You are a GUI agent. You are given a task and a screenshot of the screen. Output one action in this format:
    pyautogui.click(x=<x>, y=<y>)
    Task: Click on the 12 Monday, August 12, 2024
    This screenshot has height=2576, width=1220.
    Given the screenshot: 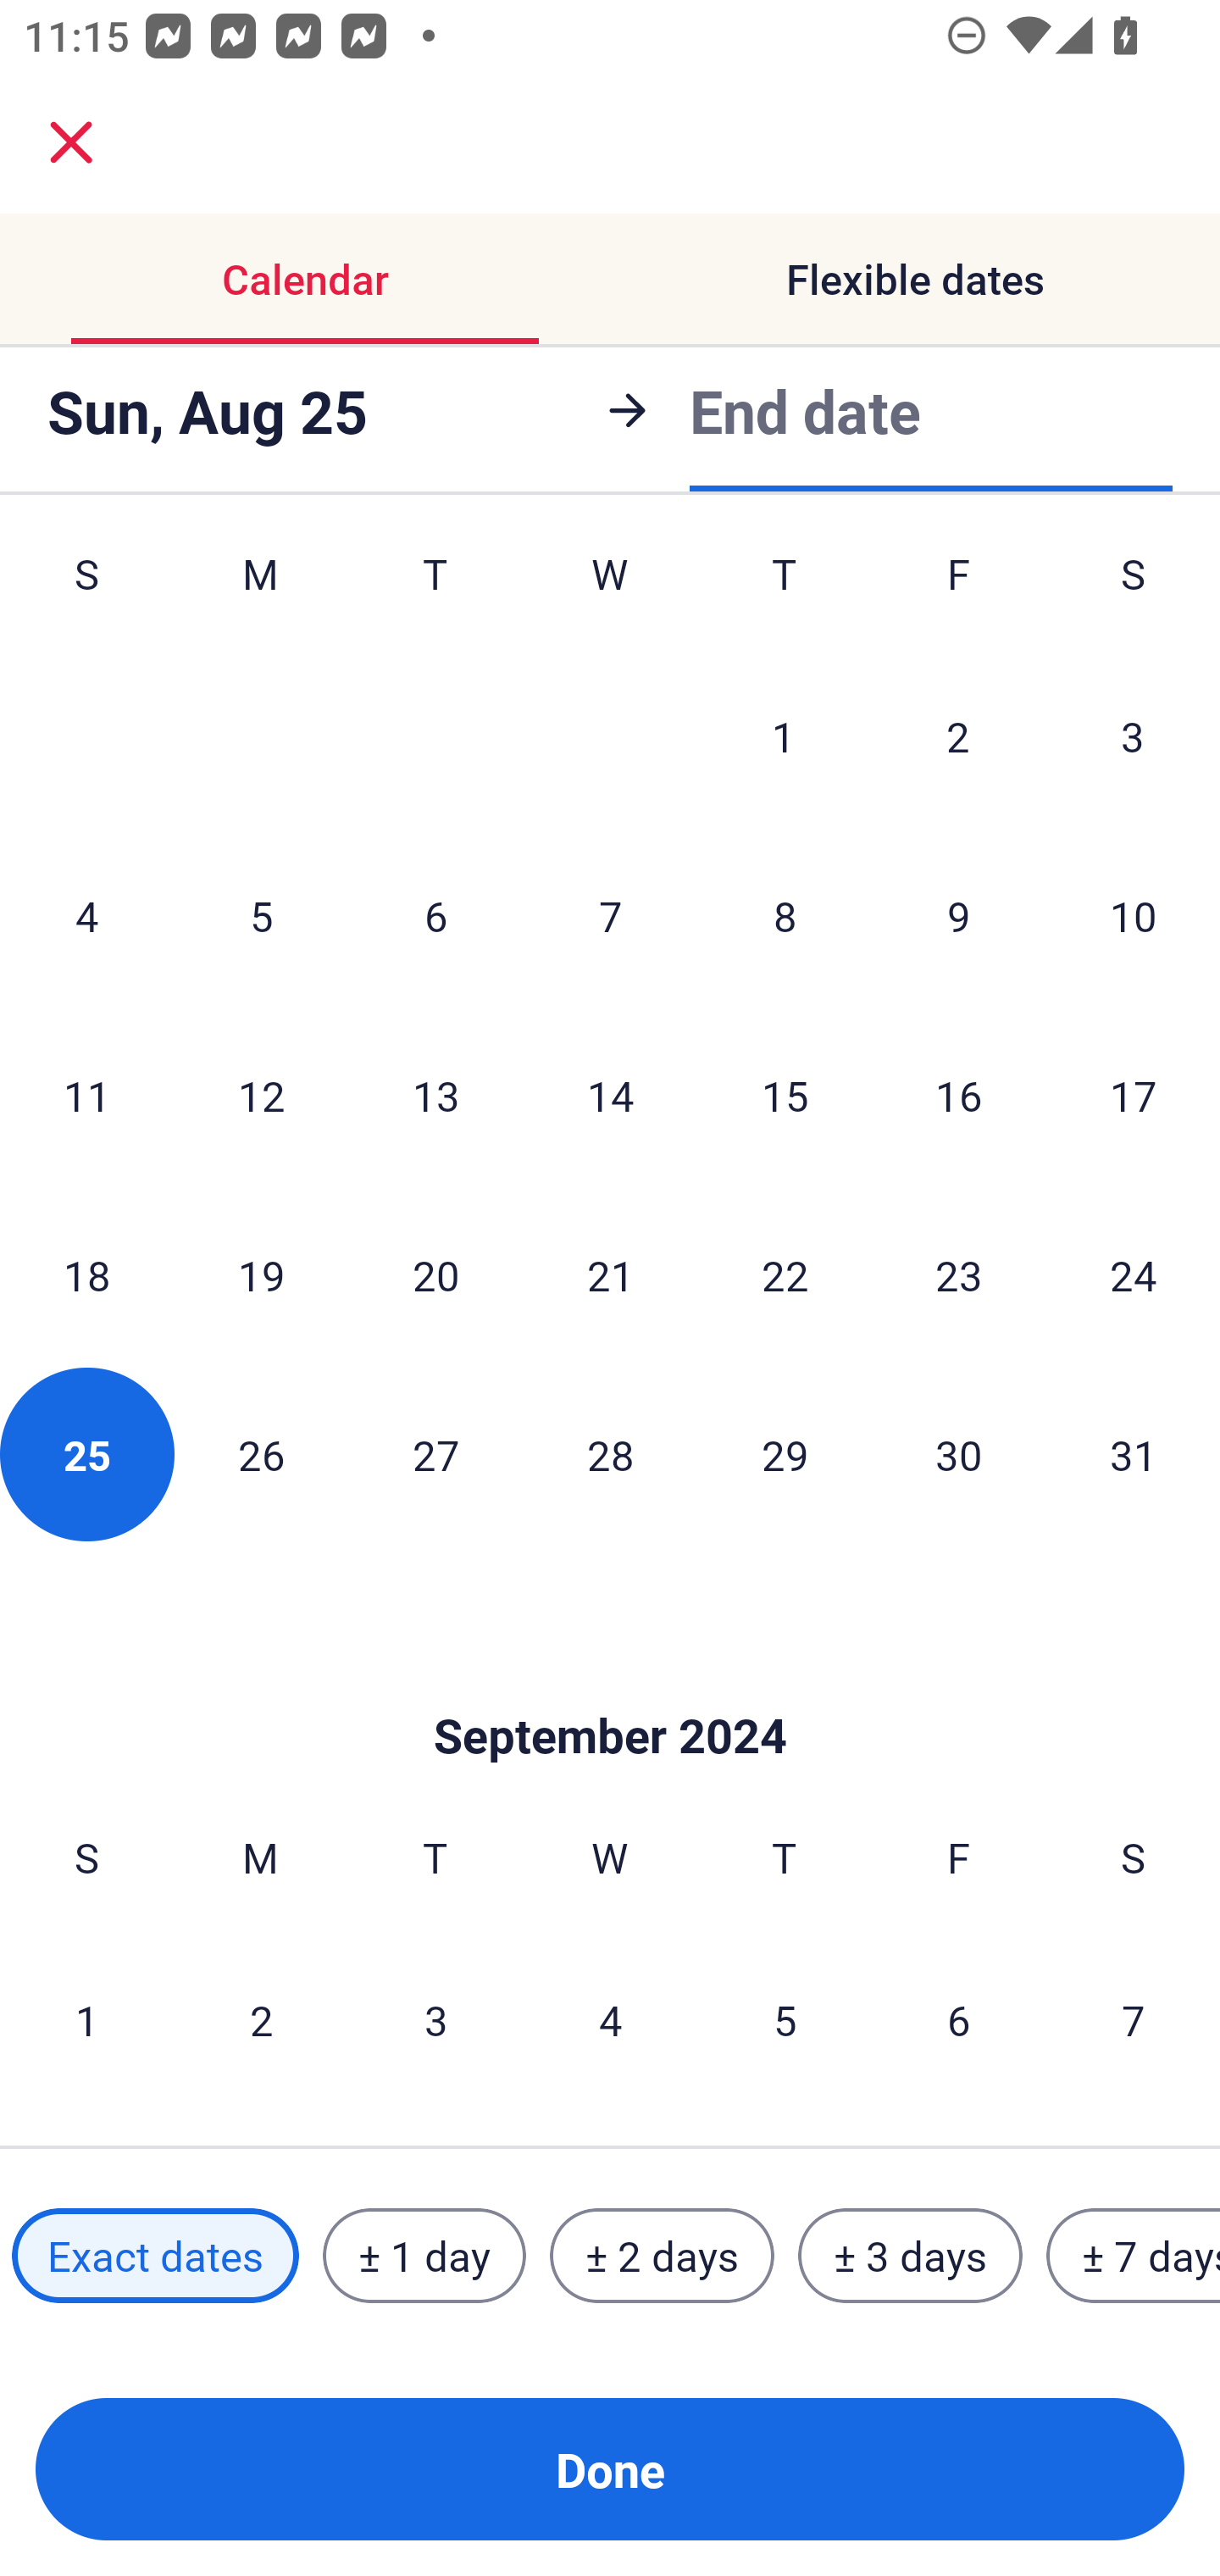 What is the action you would take?
    pyautogui.click(x=261, y=1095)
    